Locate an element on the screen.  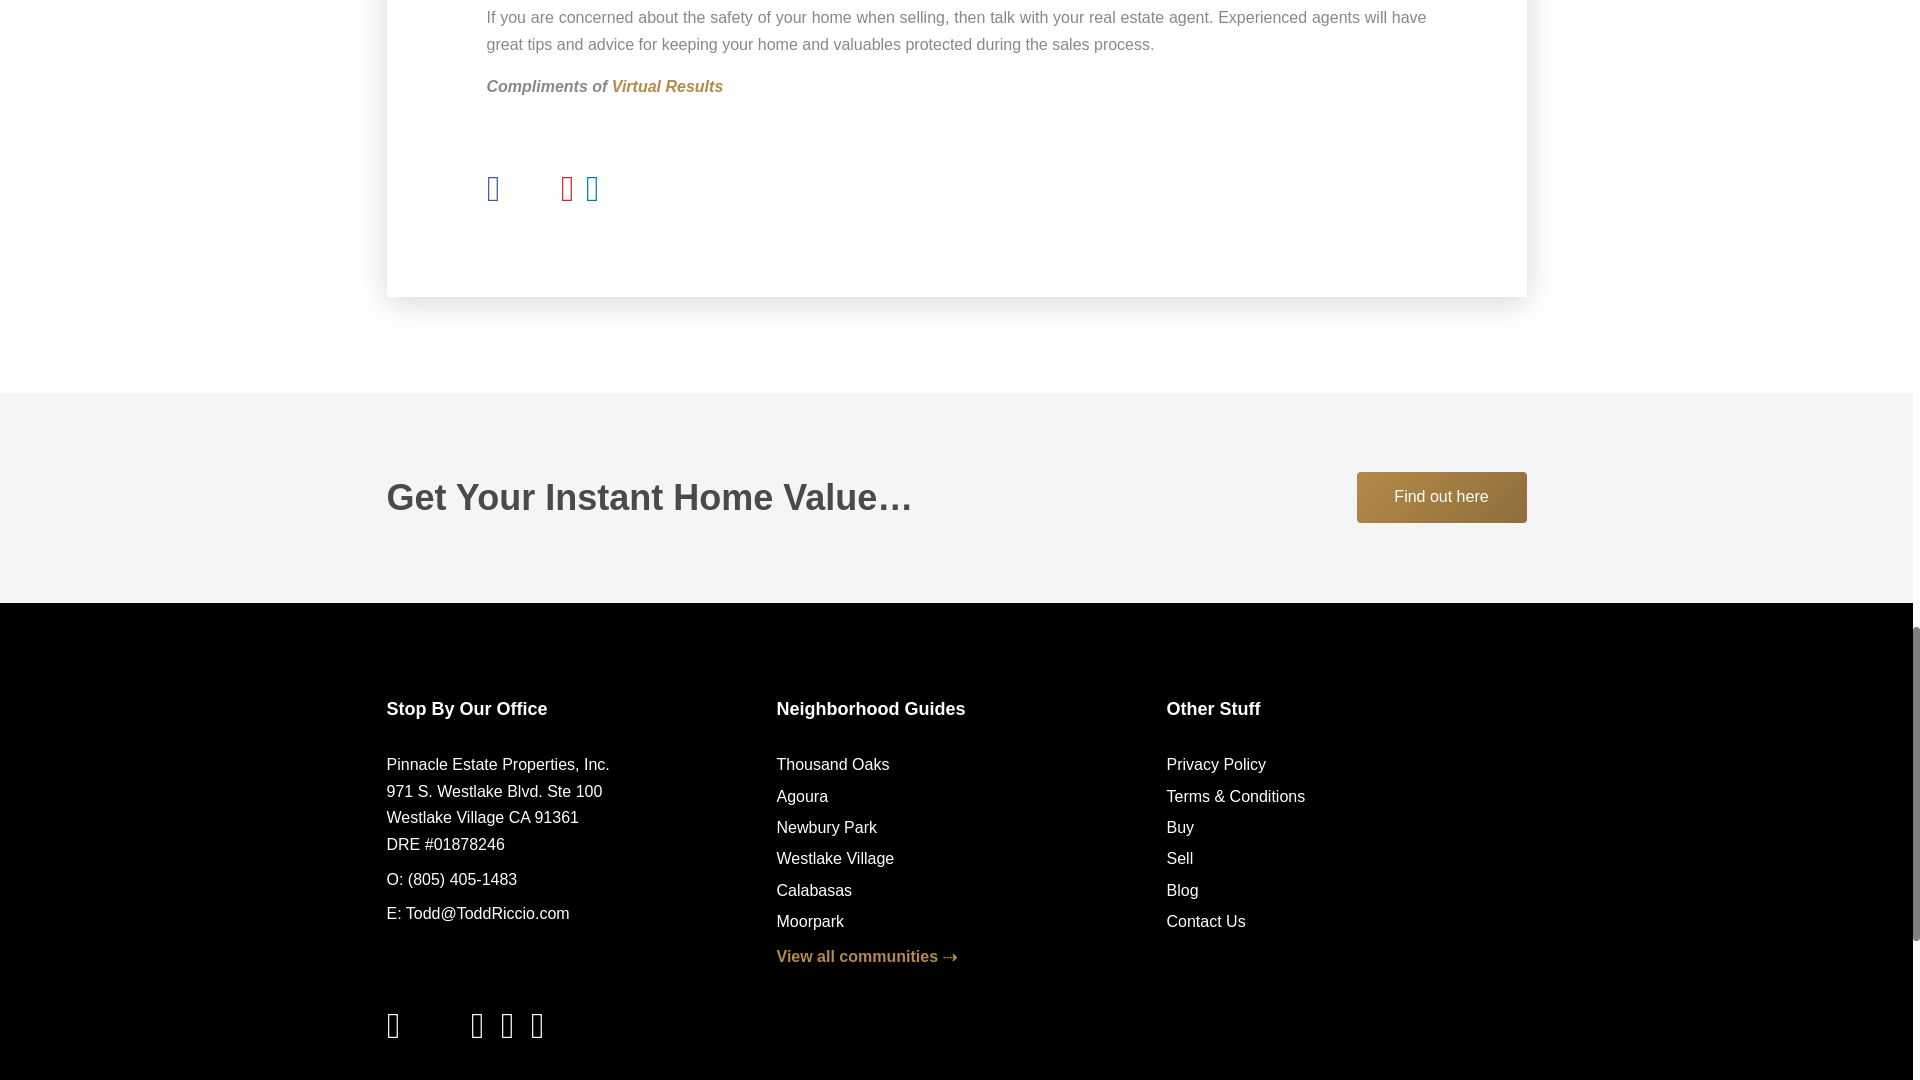
Virtual Results is located at coordinates (668, 86).